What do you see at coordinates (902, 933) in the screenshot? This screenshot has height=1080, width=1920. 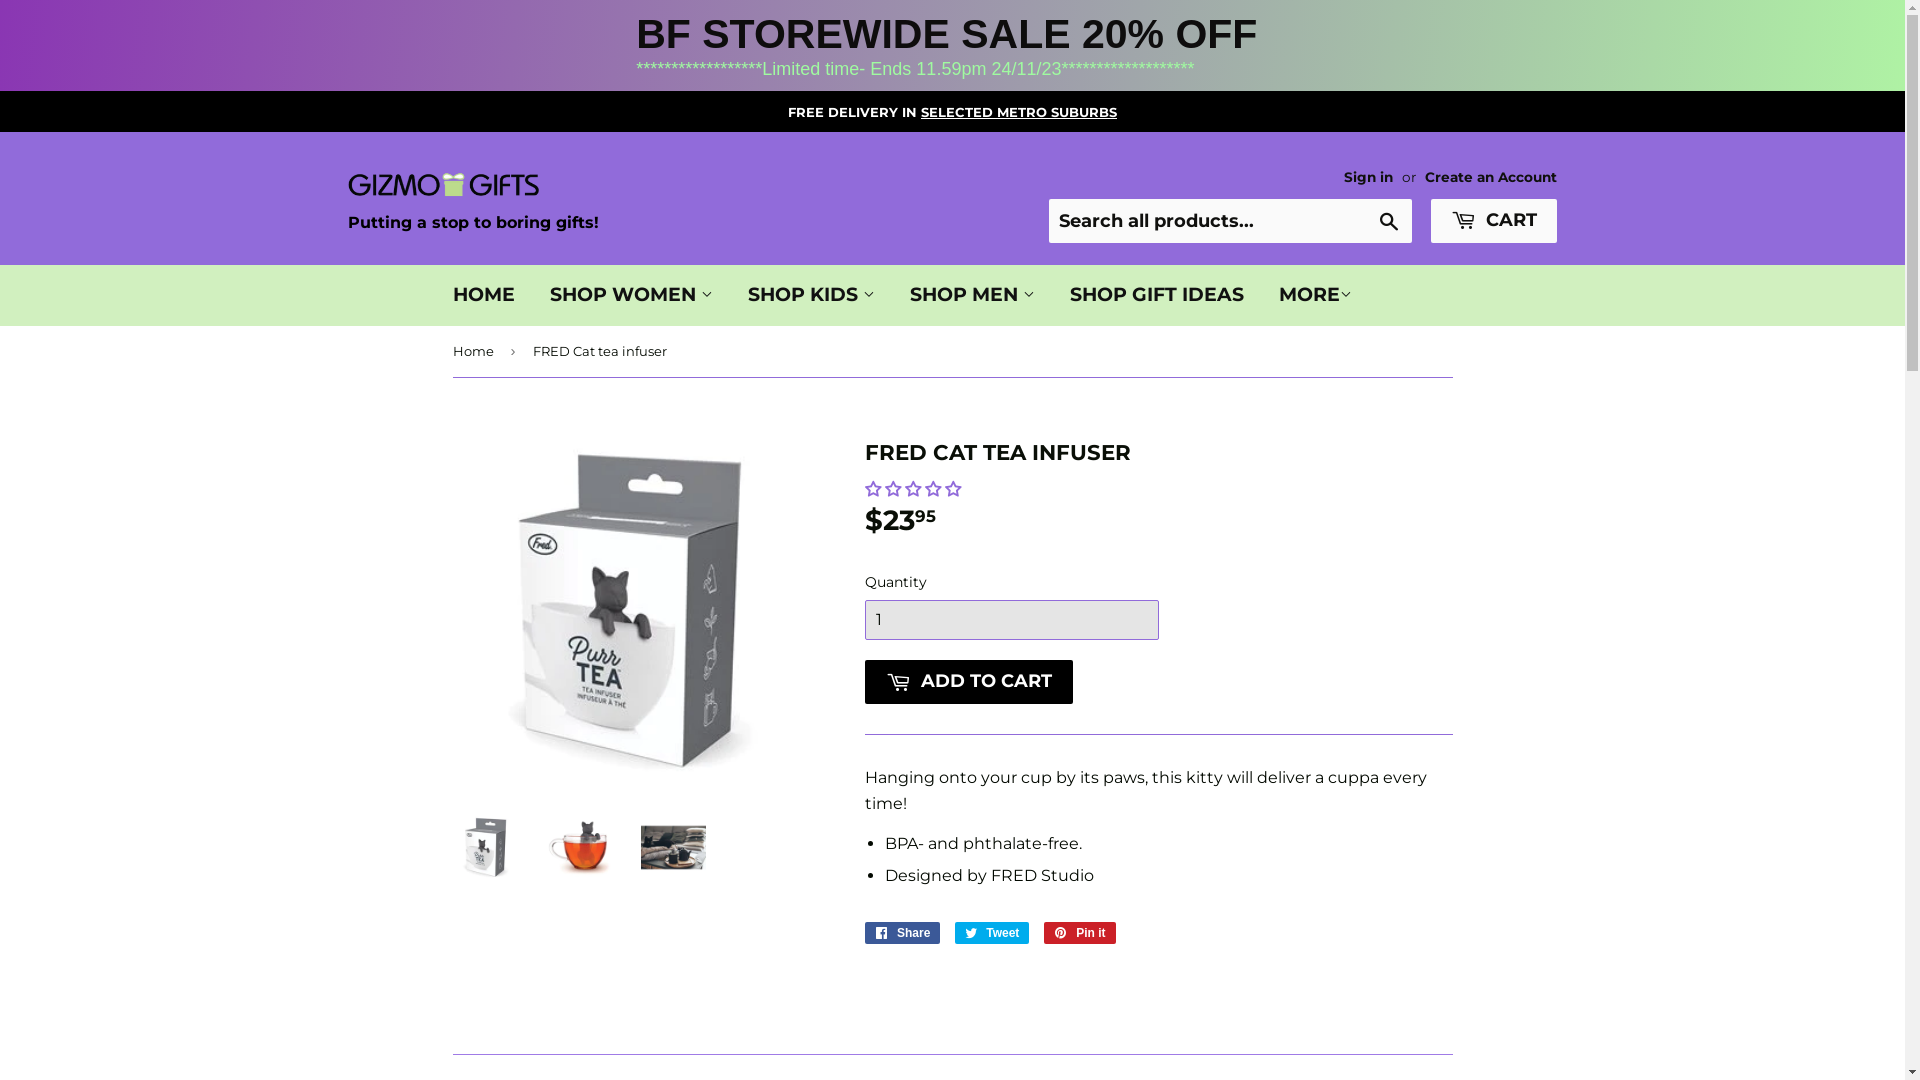 I see `Share
Share on Facebook` at bounding box center [902, 933].